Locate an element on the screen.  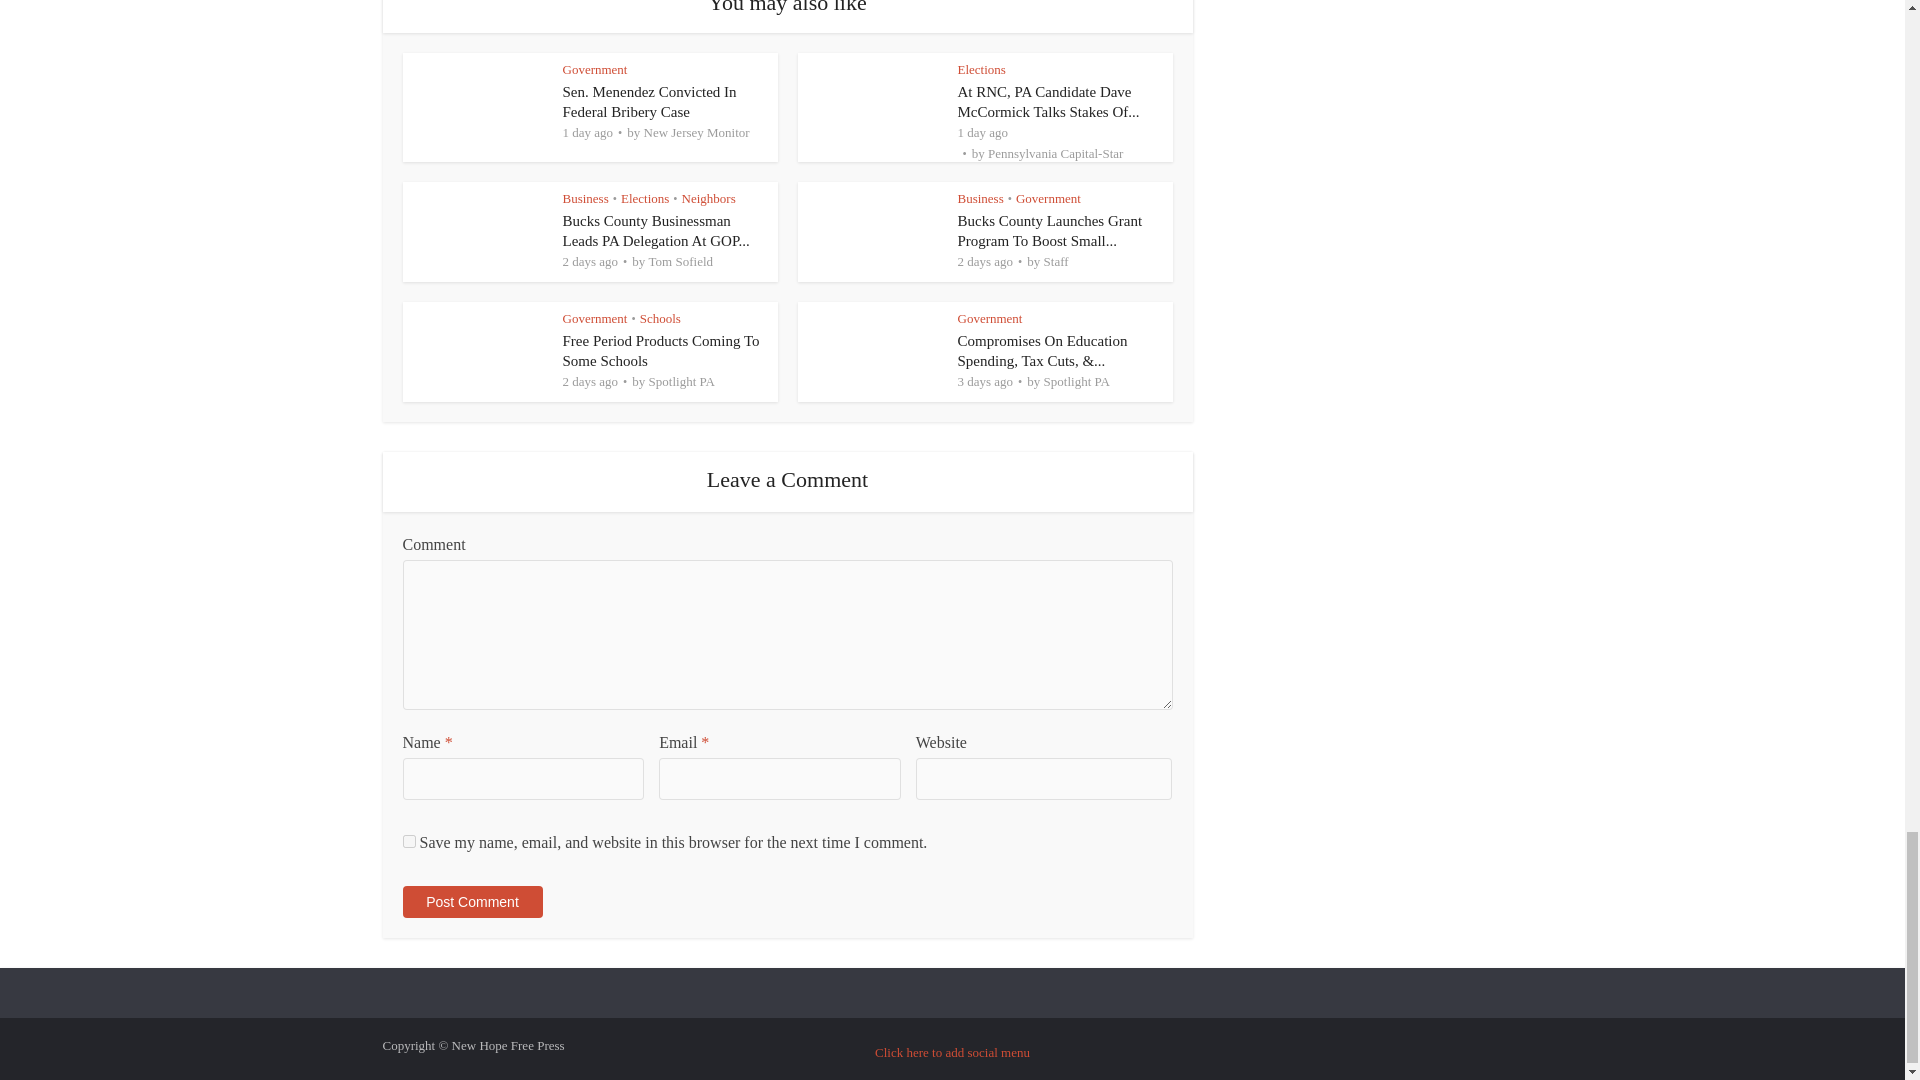
yes is located at coordinates (408, 840).